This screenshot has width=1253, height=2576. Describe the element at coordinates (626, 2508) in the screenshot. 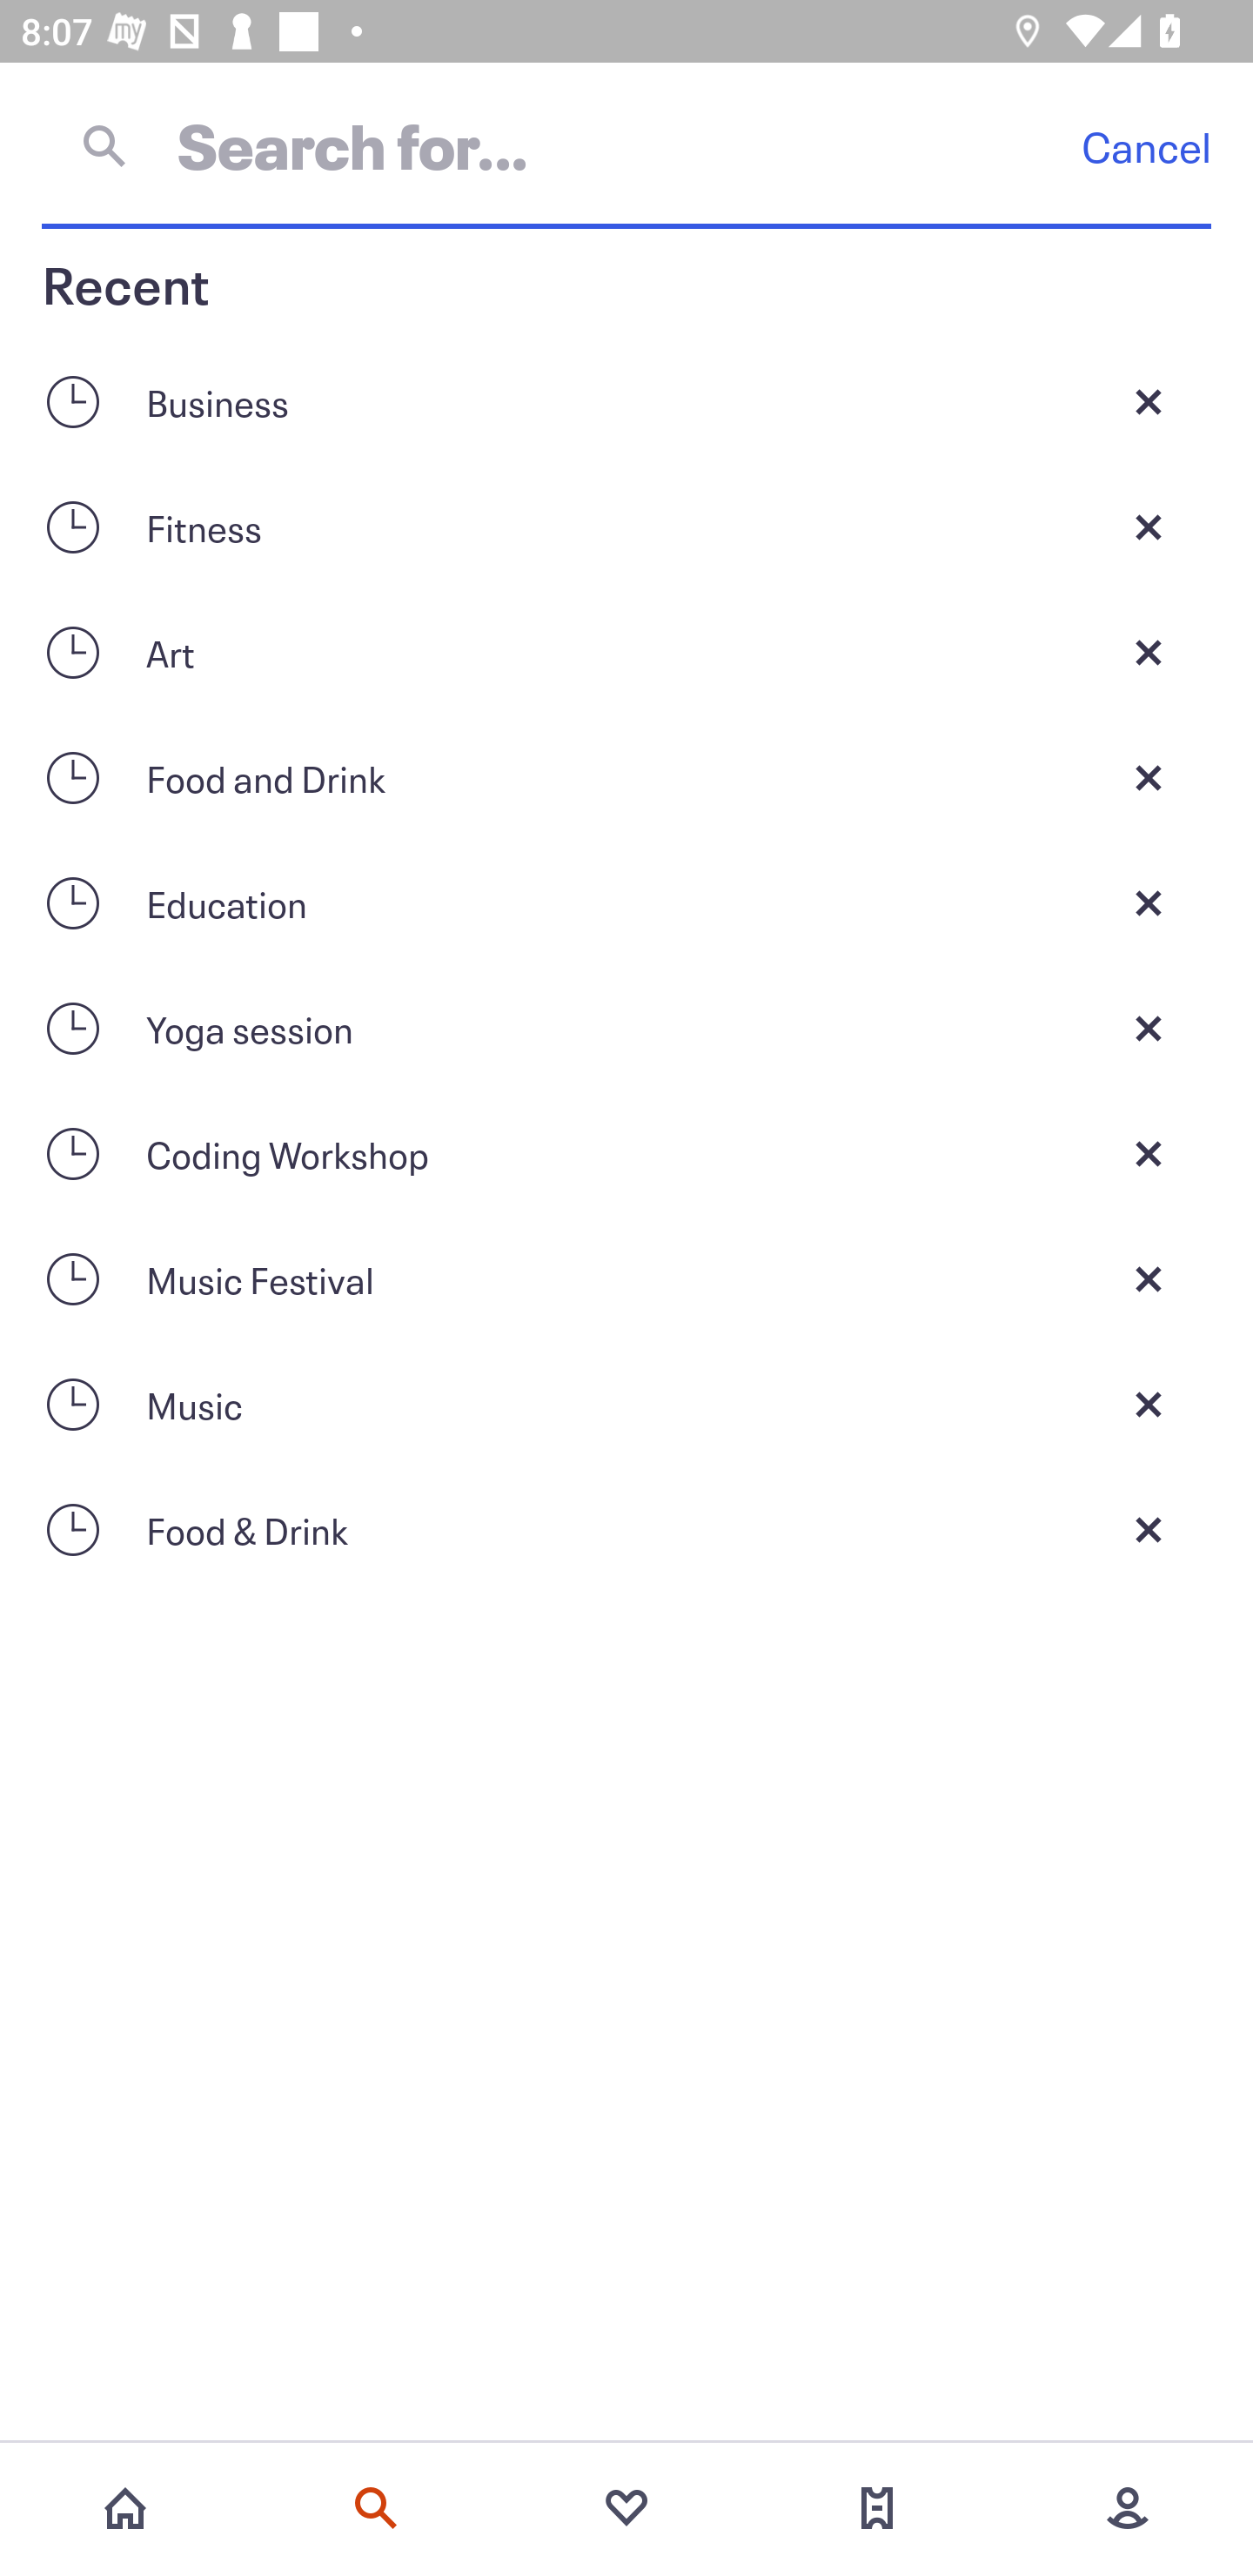

I see `Favorites` at that location.